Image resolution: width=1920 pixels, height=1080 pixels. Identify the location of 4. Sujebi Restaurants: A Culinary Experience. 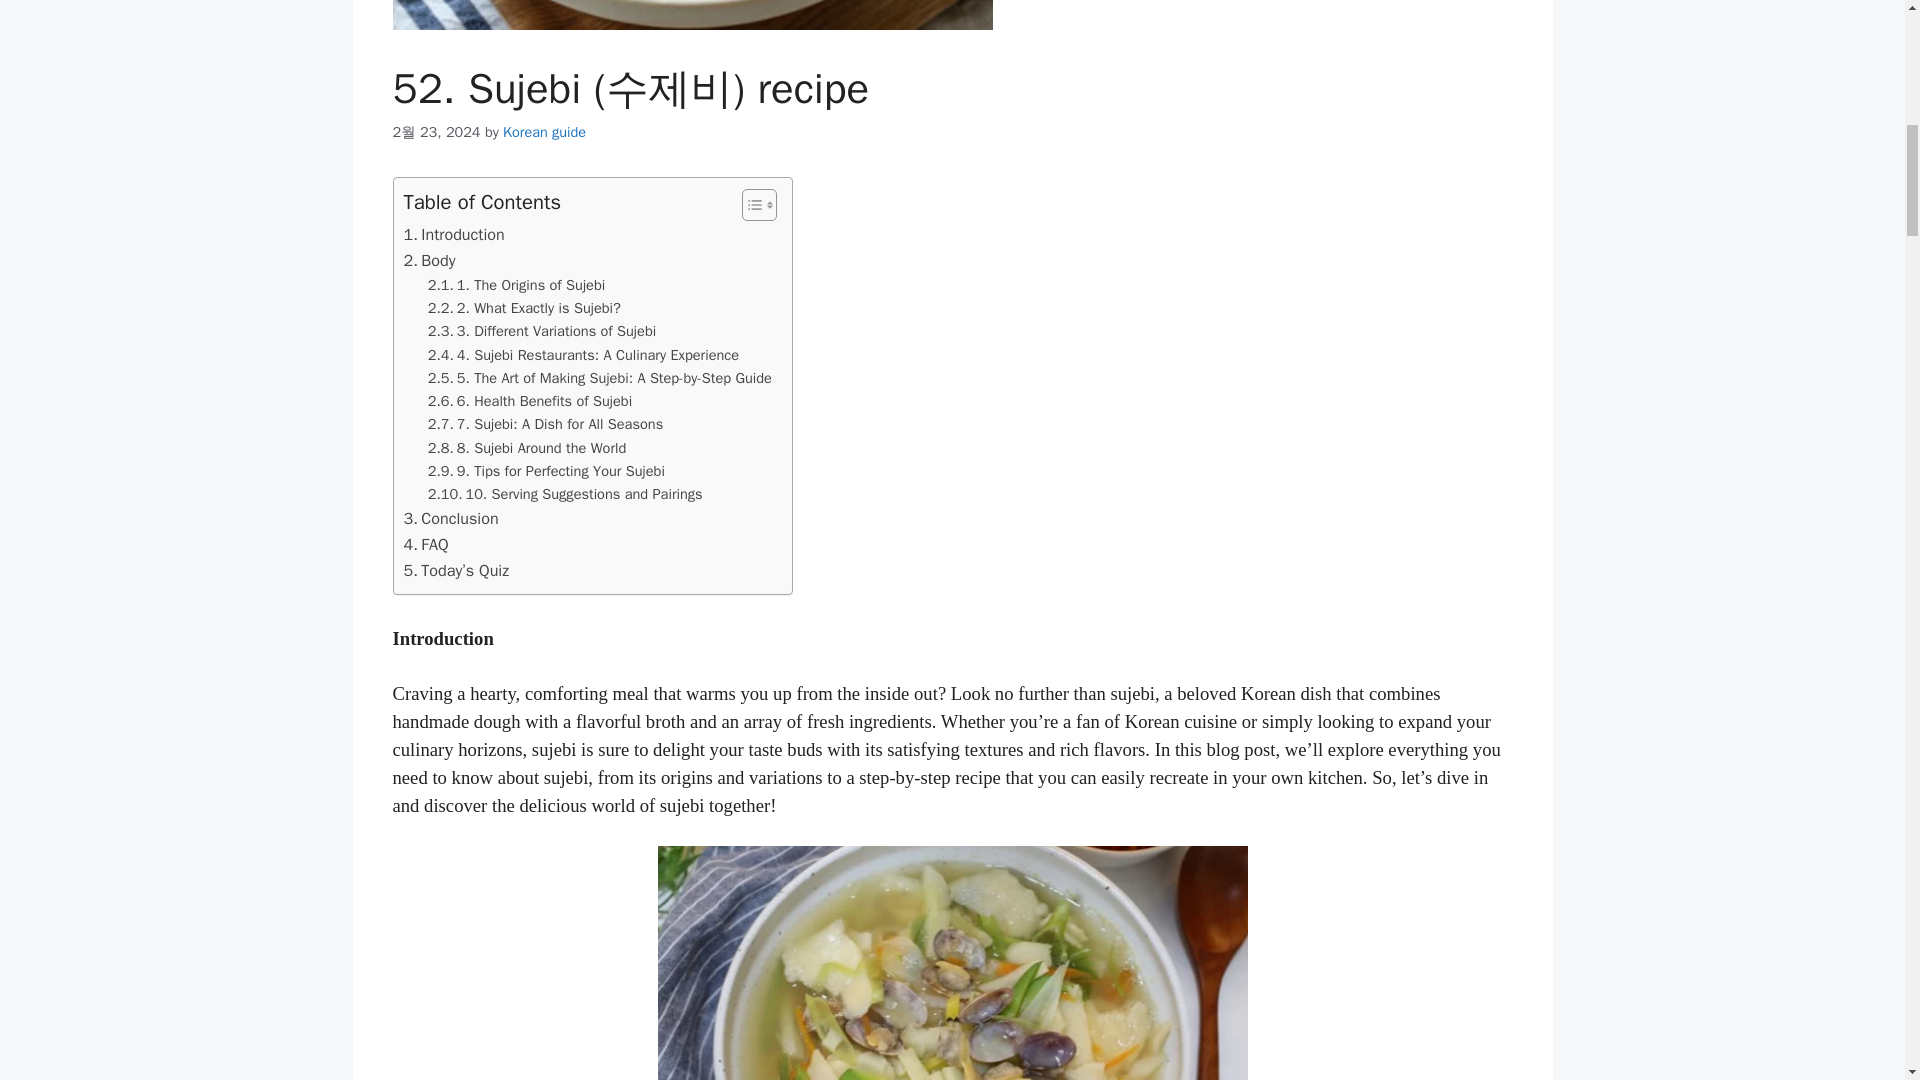
(584, 356).